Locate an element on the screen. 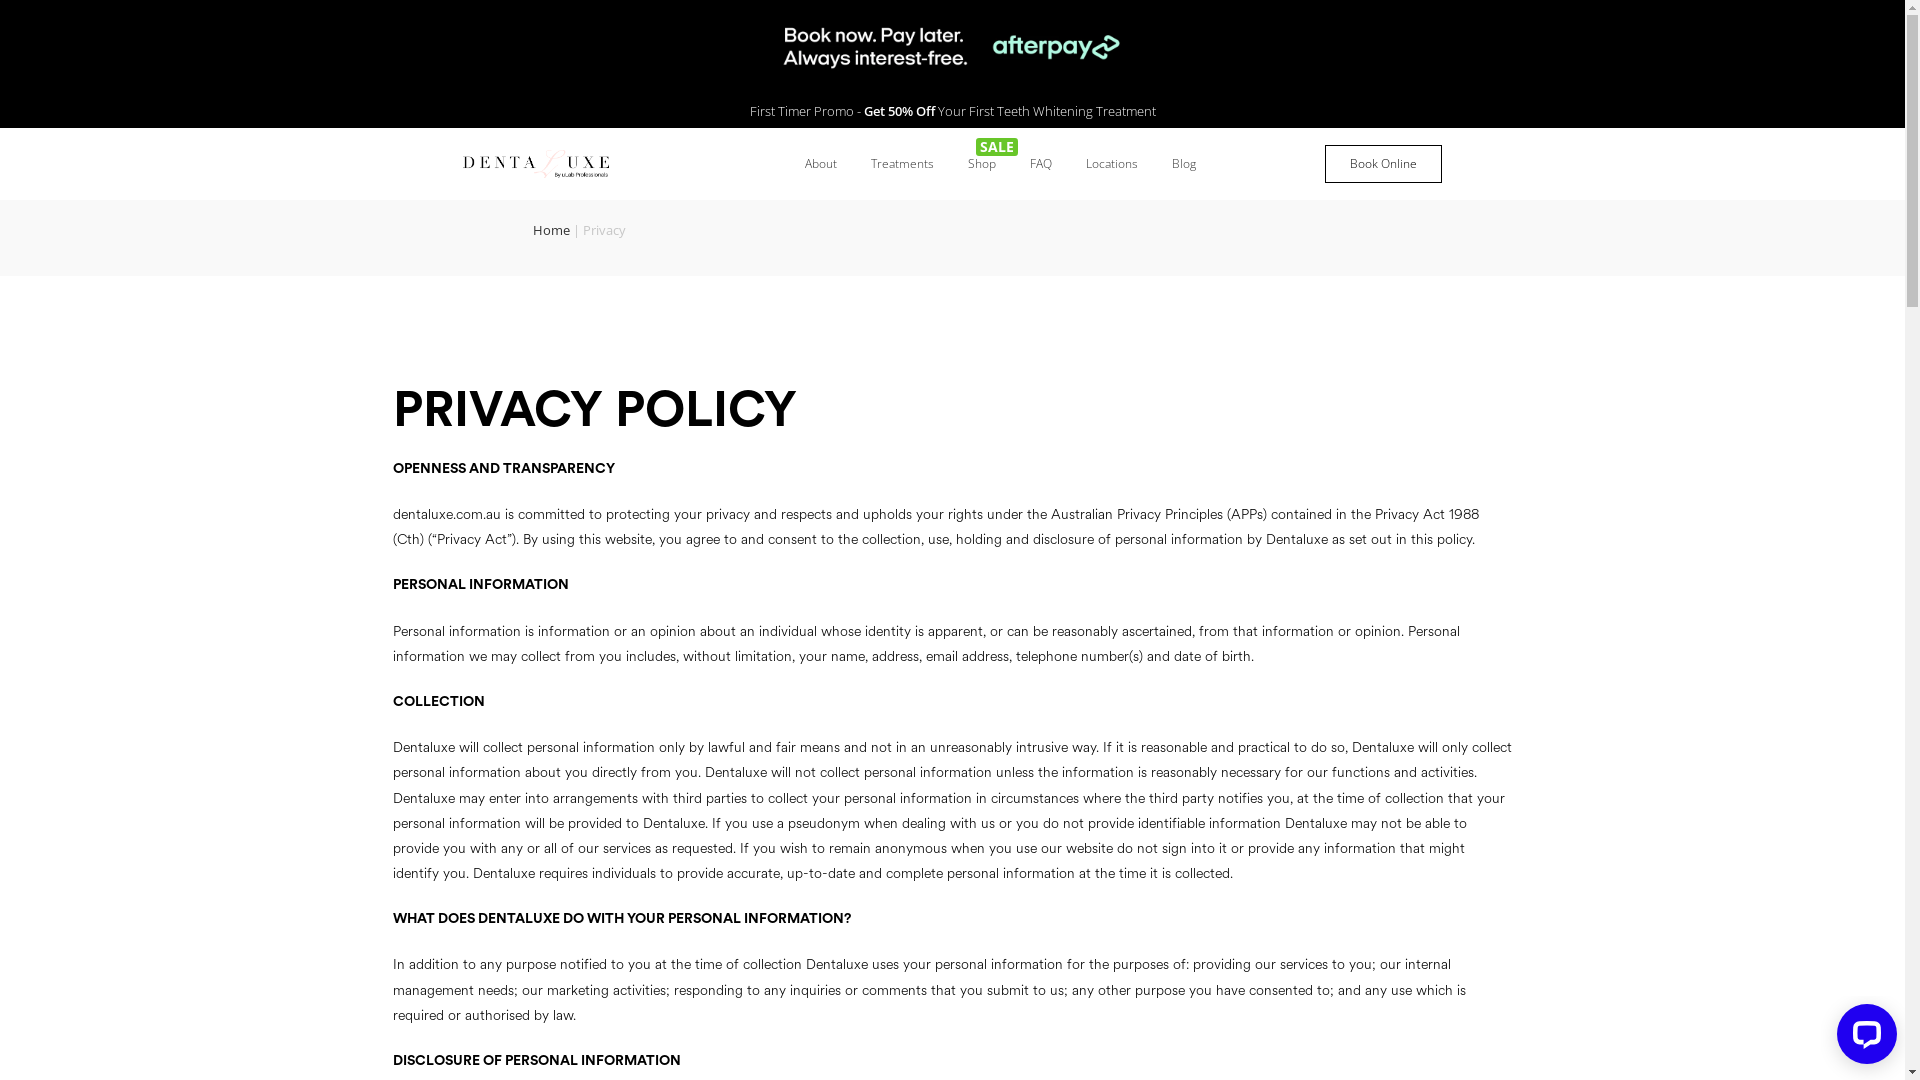 The width and height of the screenshot is (1920, 1080). Locations is located at coordinates (1112, 164).